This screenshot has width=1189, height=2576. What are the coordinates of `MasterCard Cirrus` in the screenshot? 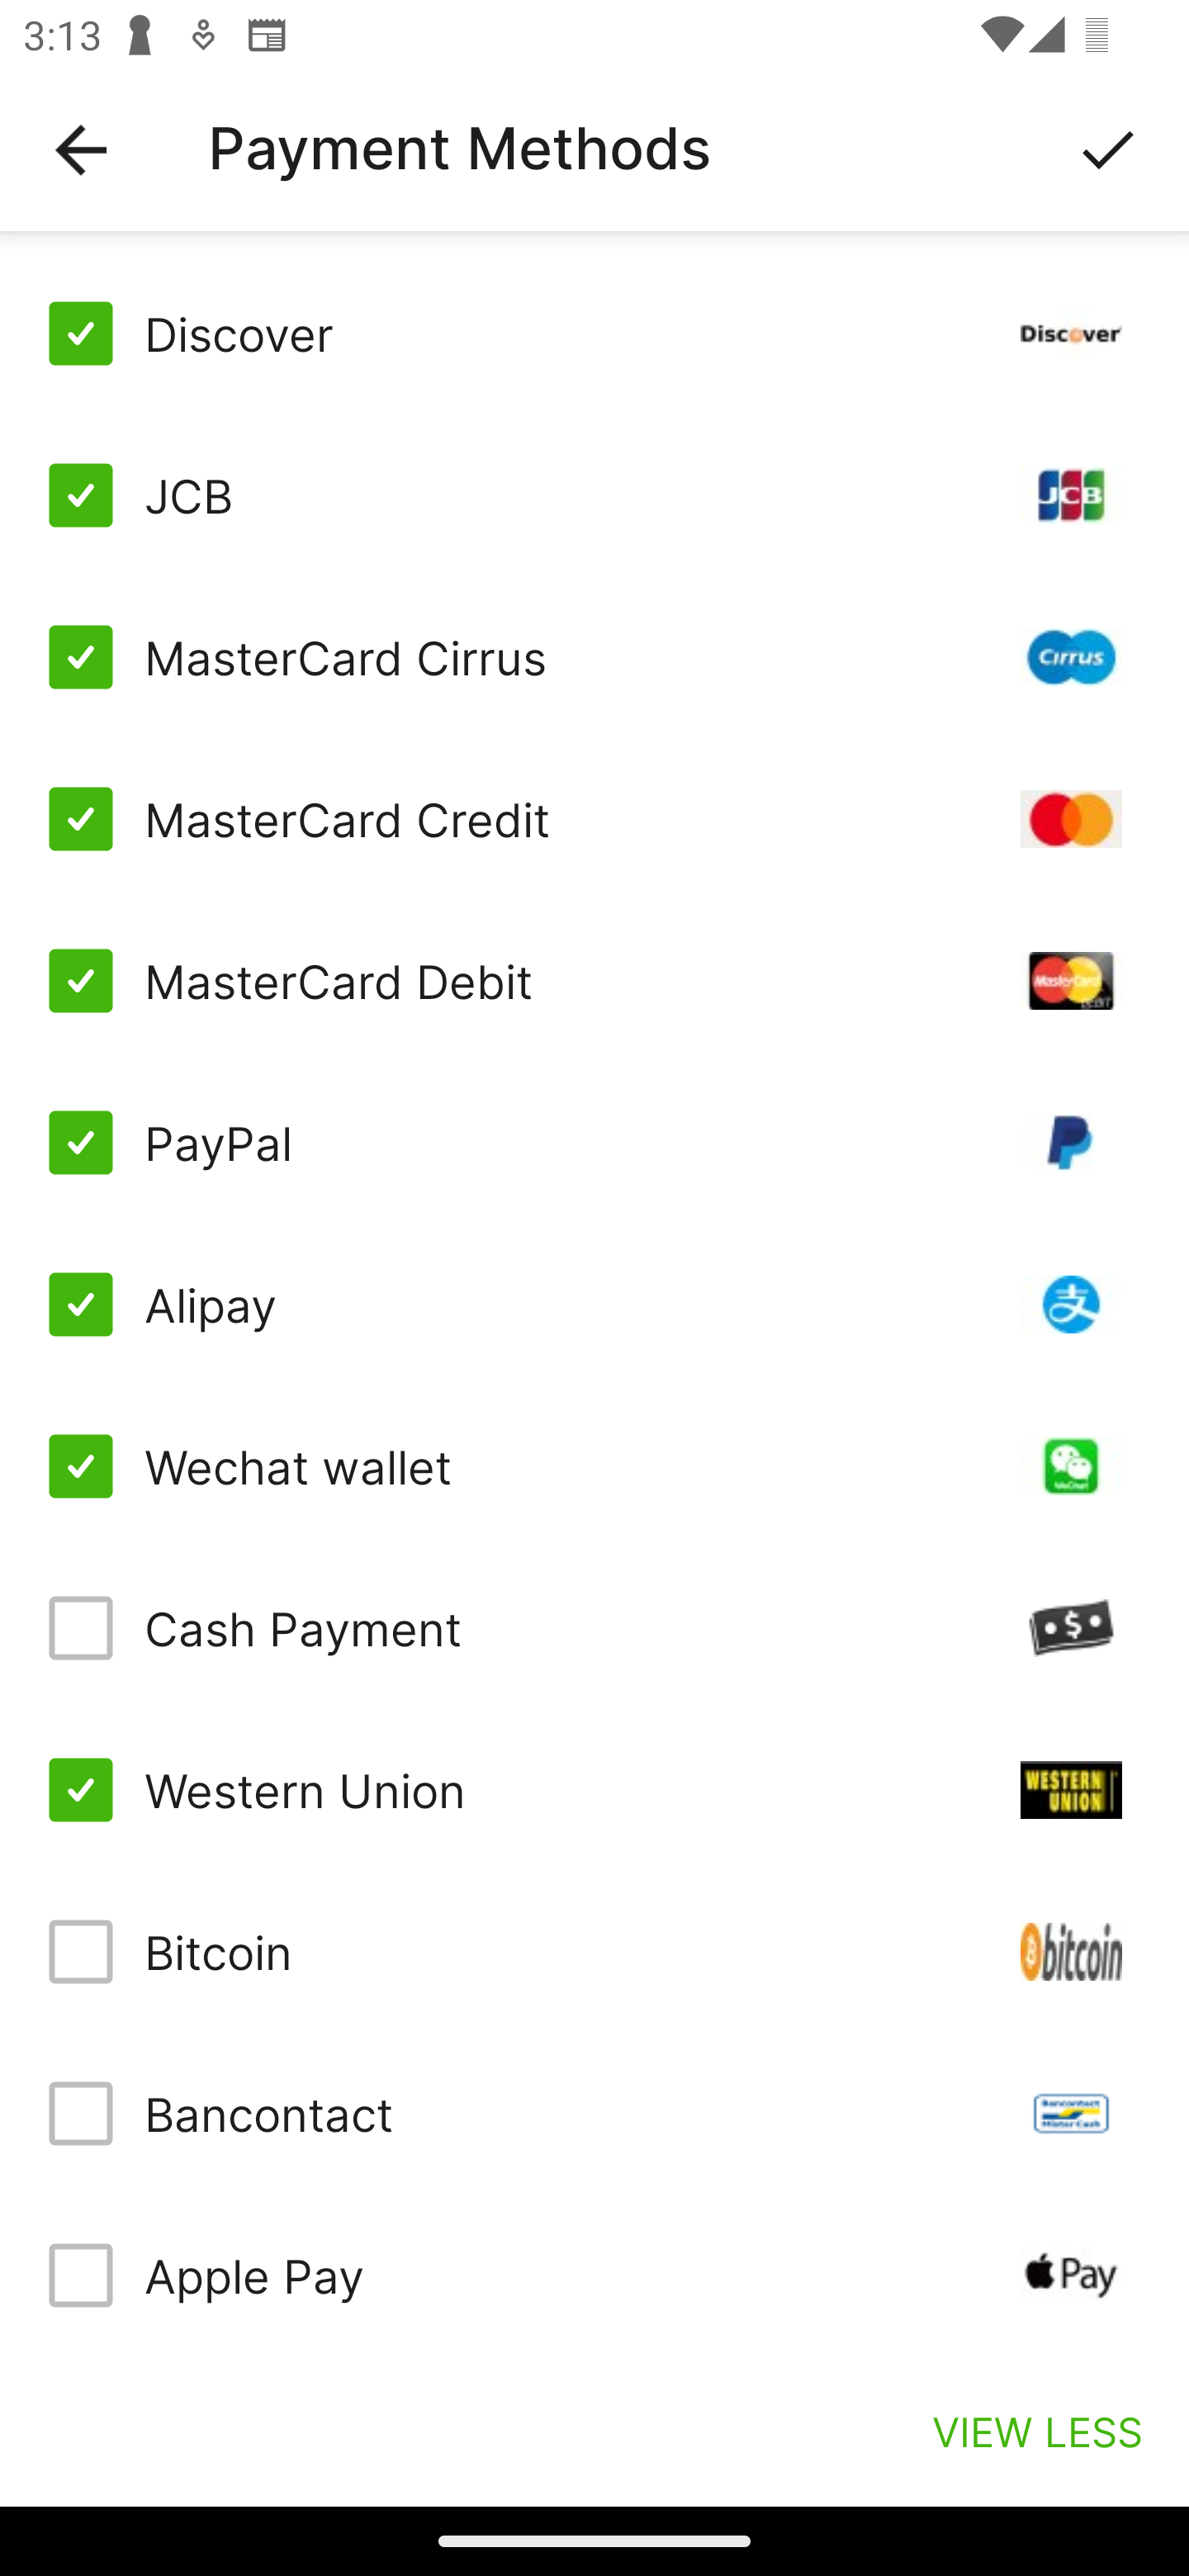 It's located at (594, 657).